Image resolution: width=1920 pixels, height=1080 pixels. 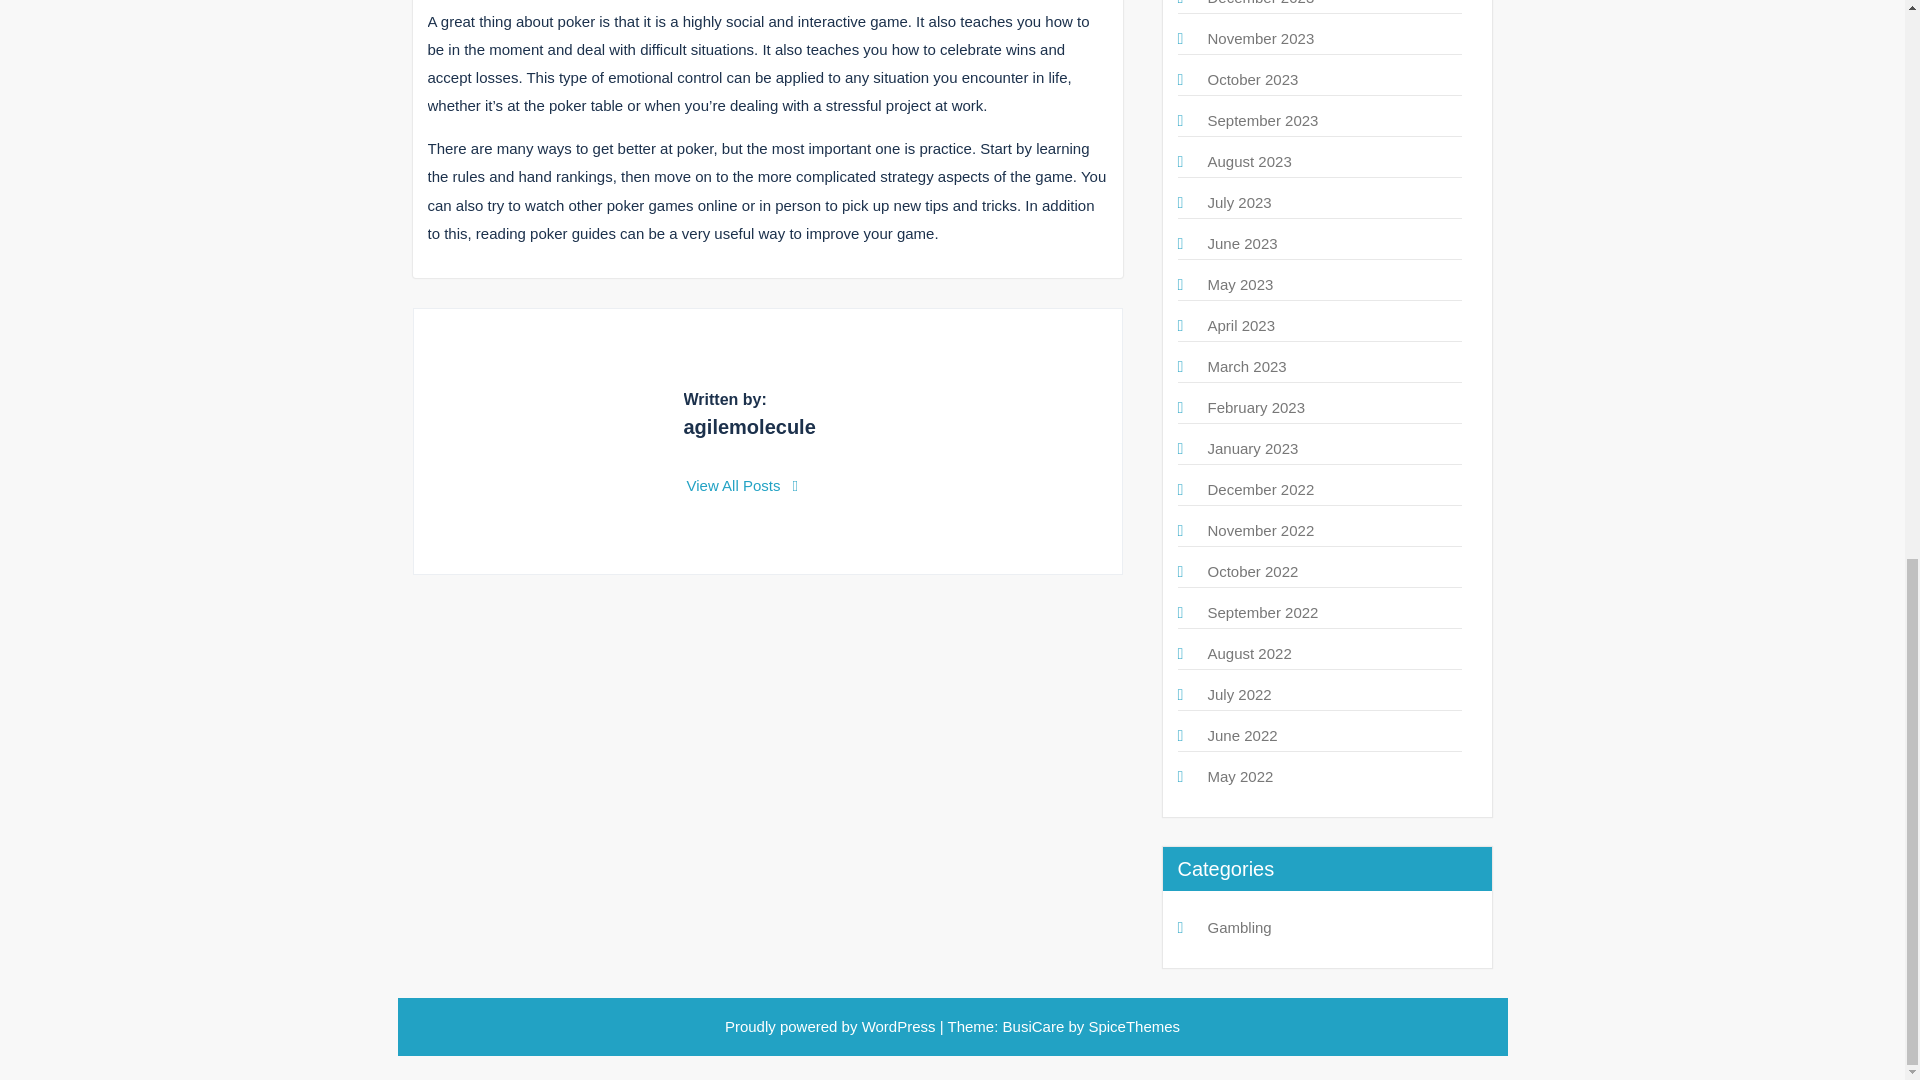 I want to click on WordPress, so click(x=899, y=1026).